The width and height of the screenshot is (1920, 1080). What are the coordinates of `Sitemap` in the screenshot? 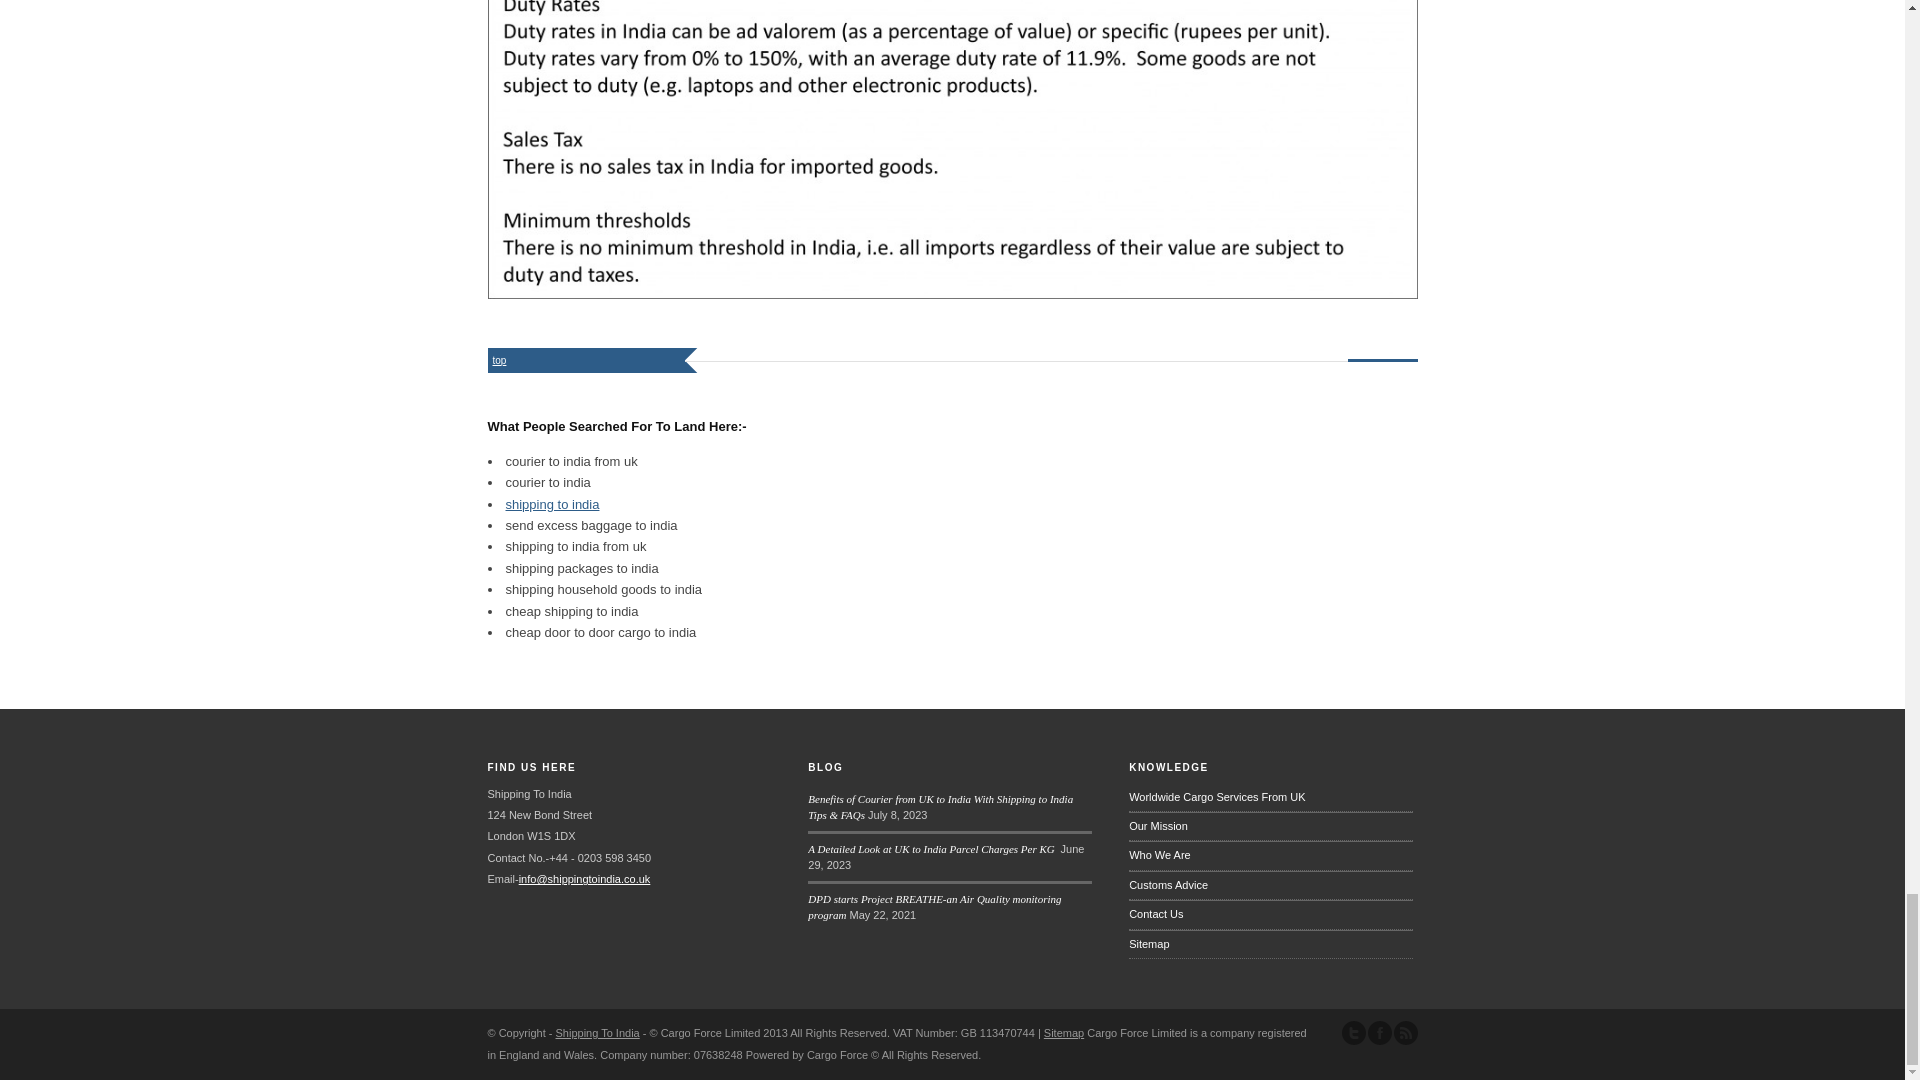 It's located at (1270, 944).